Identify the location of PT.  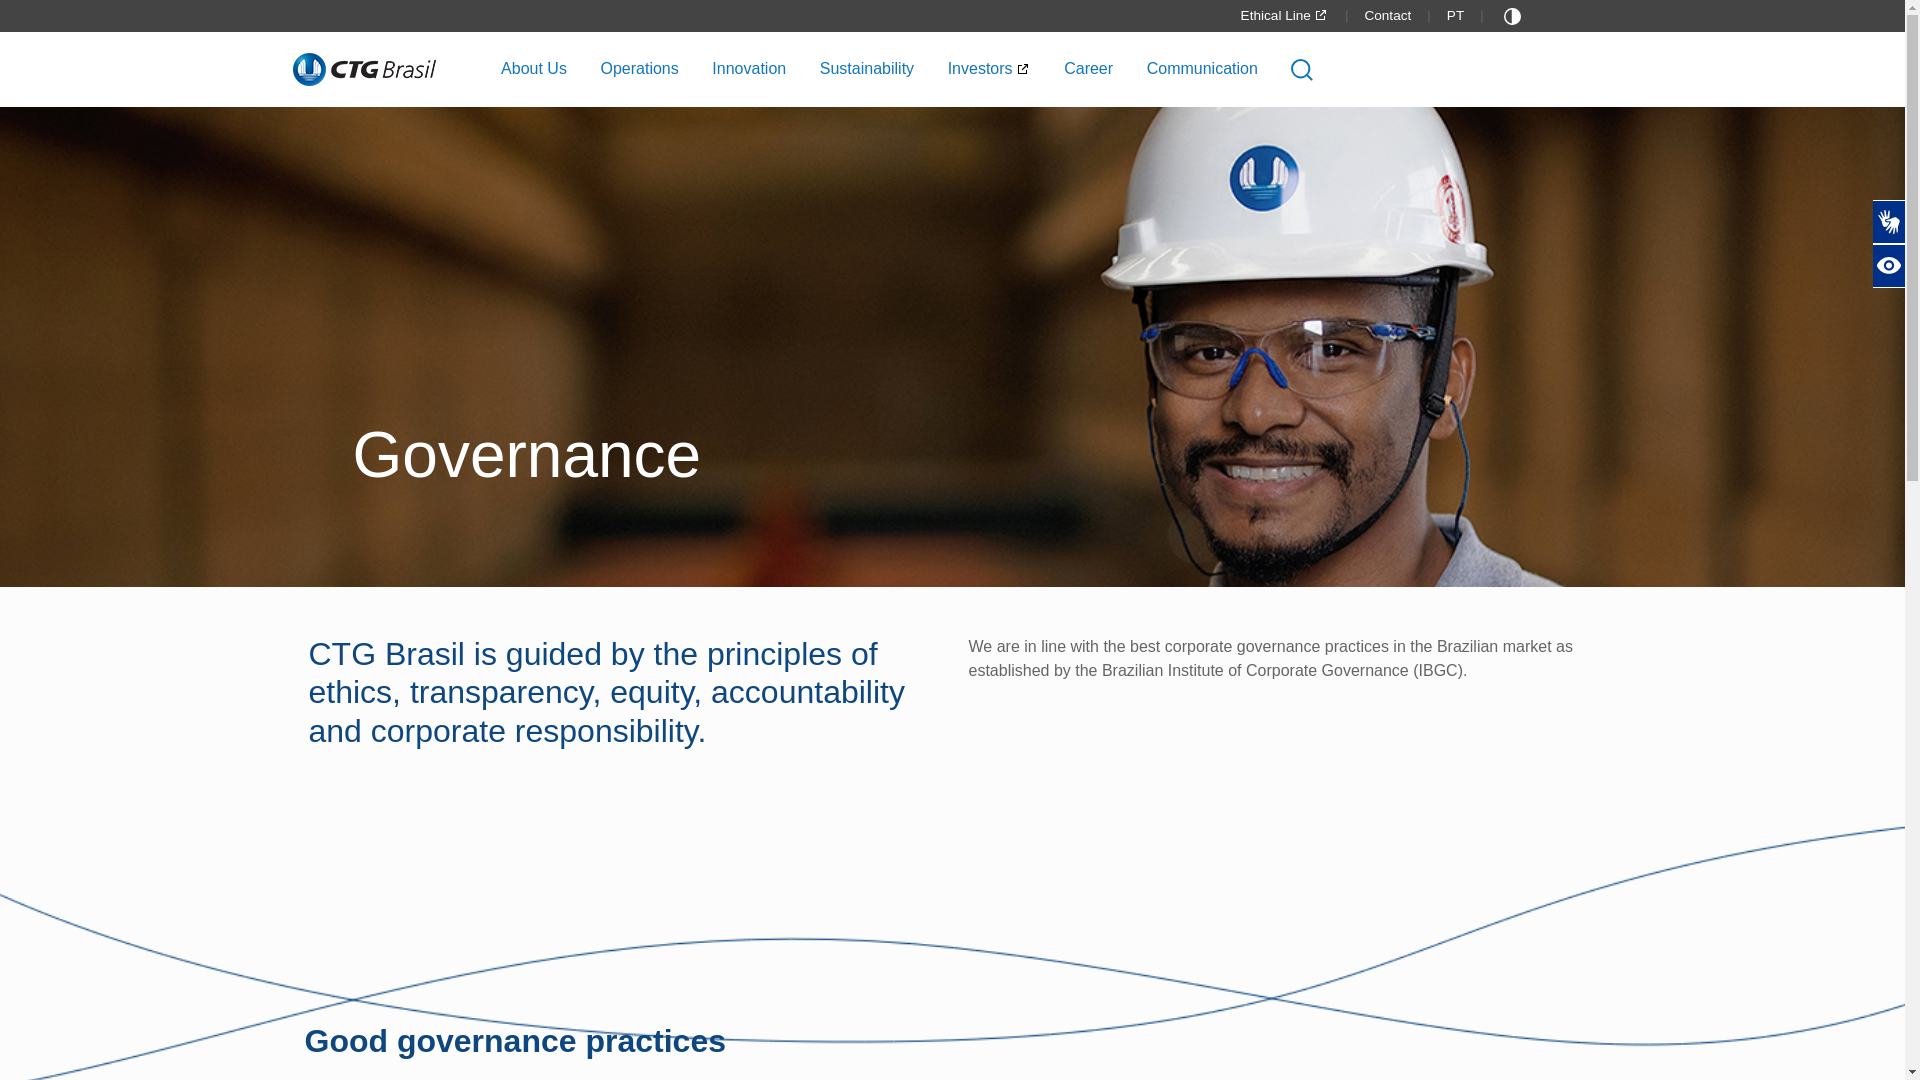
(1455, 14).